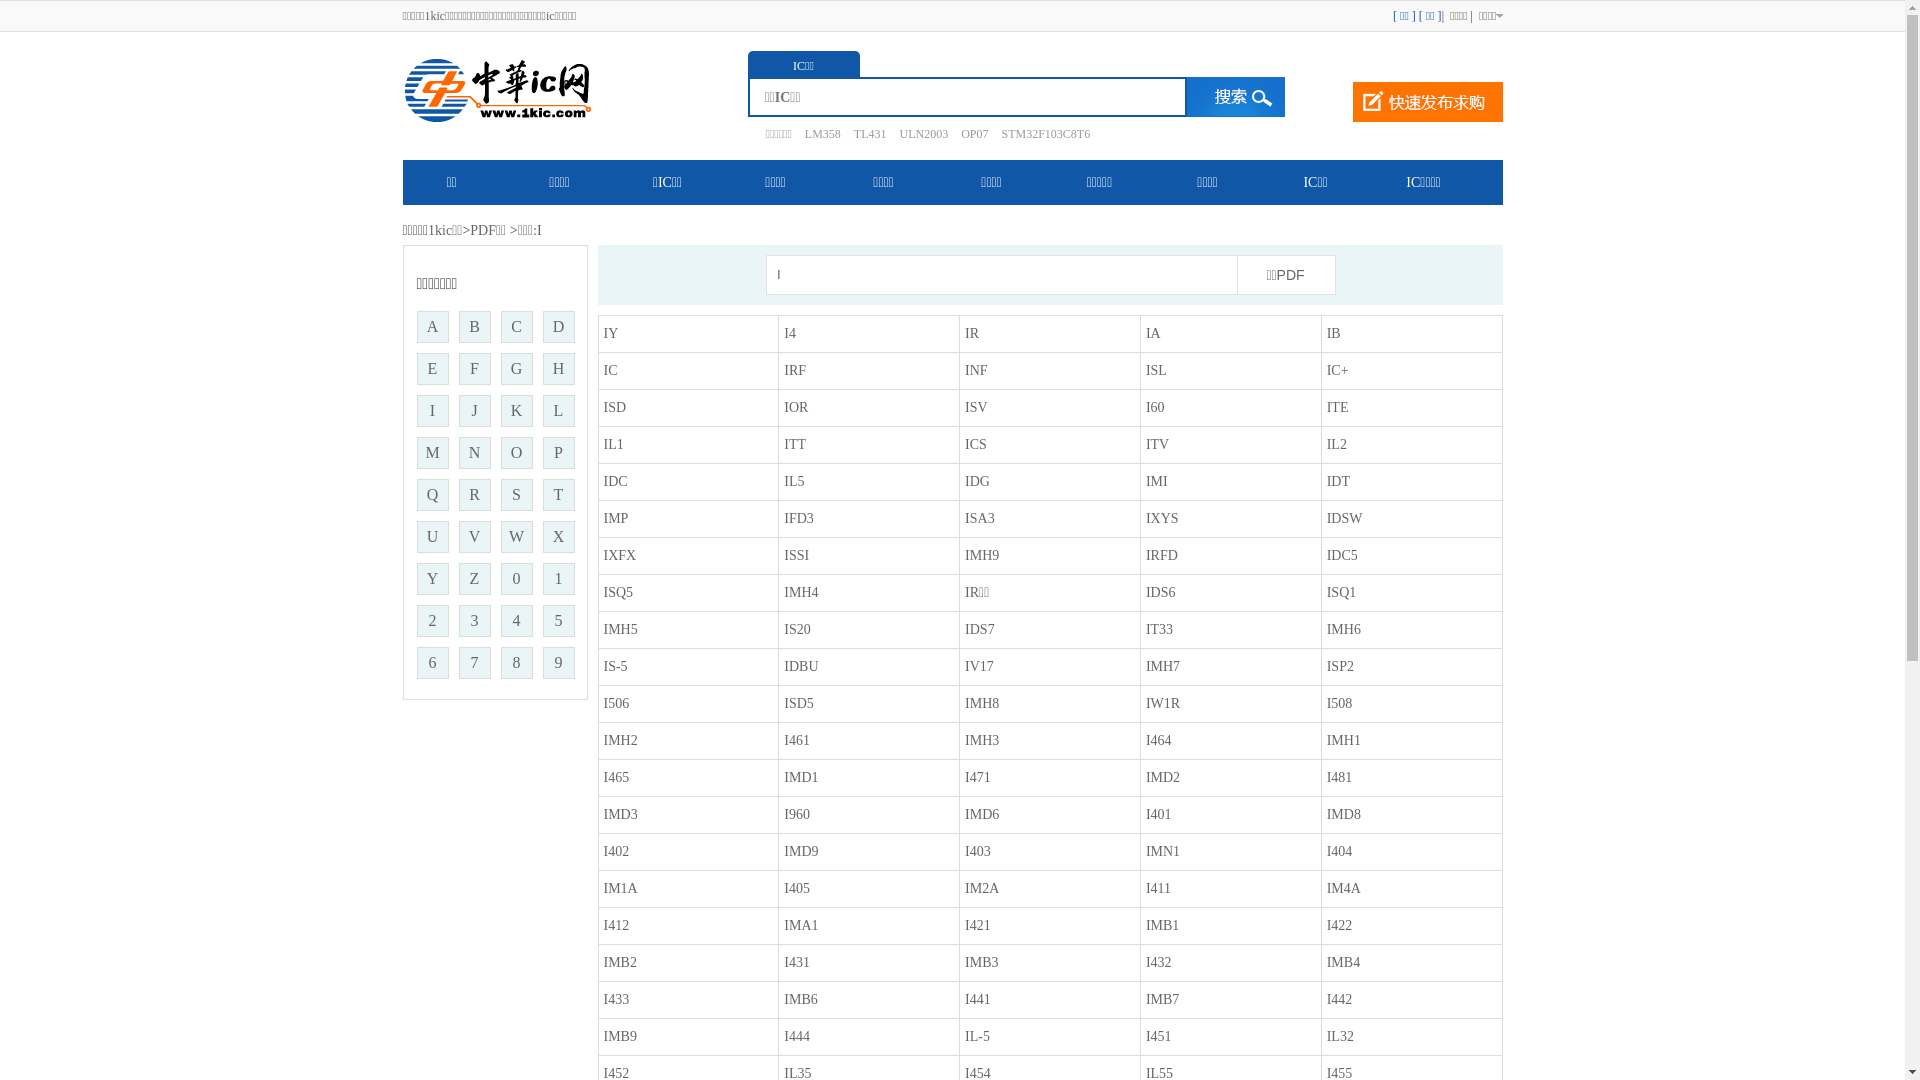  I want to click on IT33, so click(1160, 630).